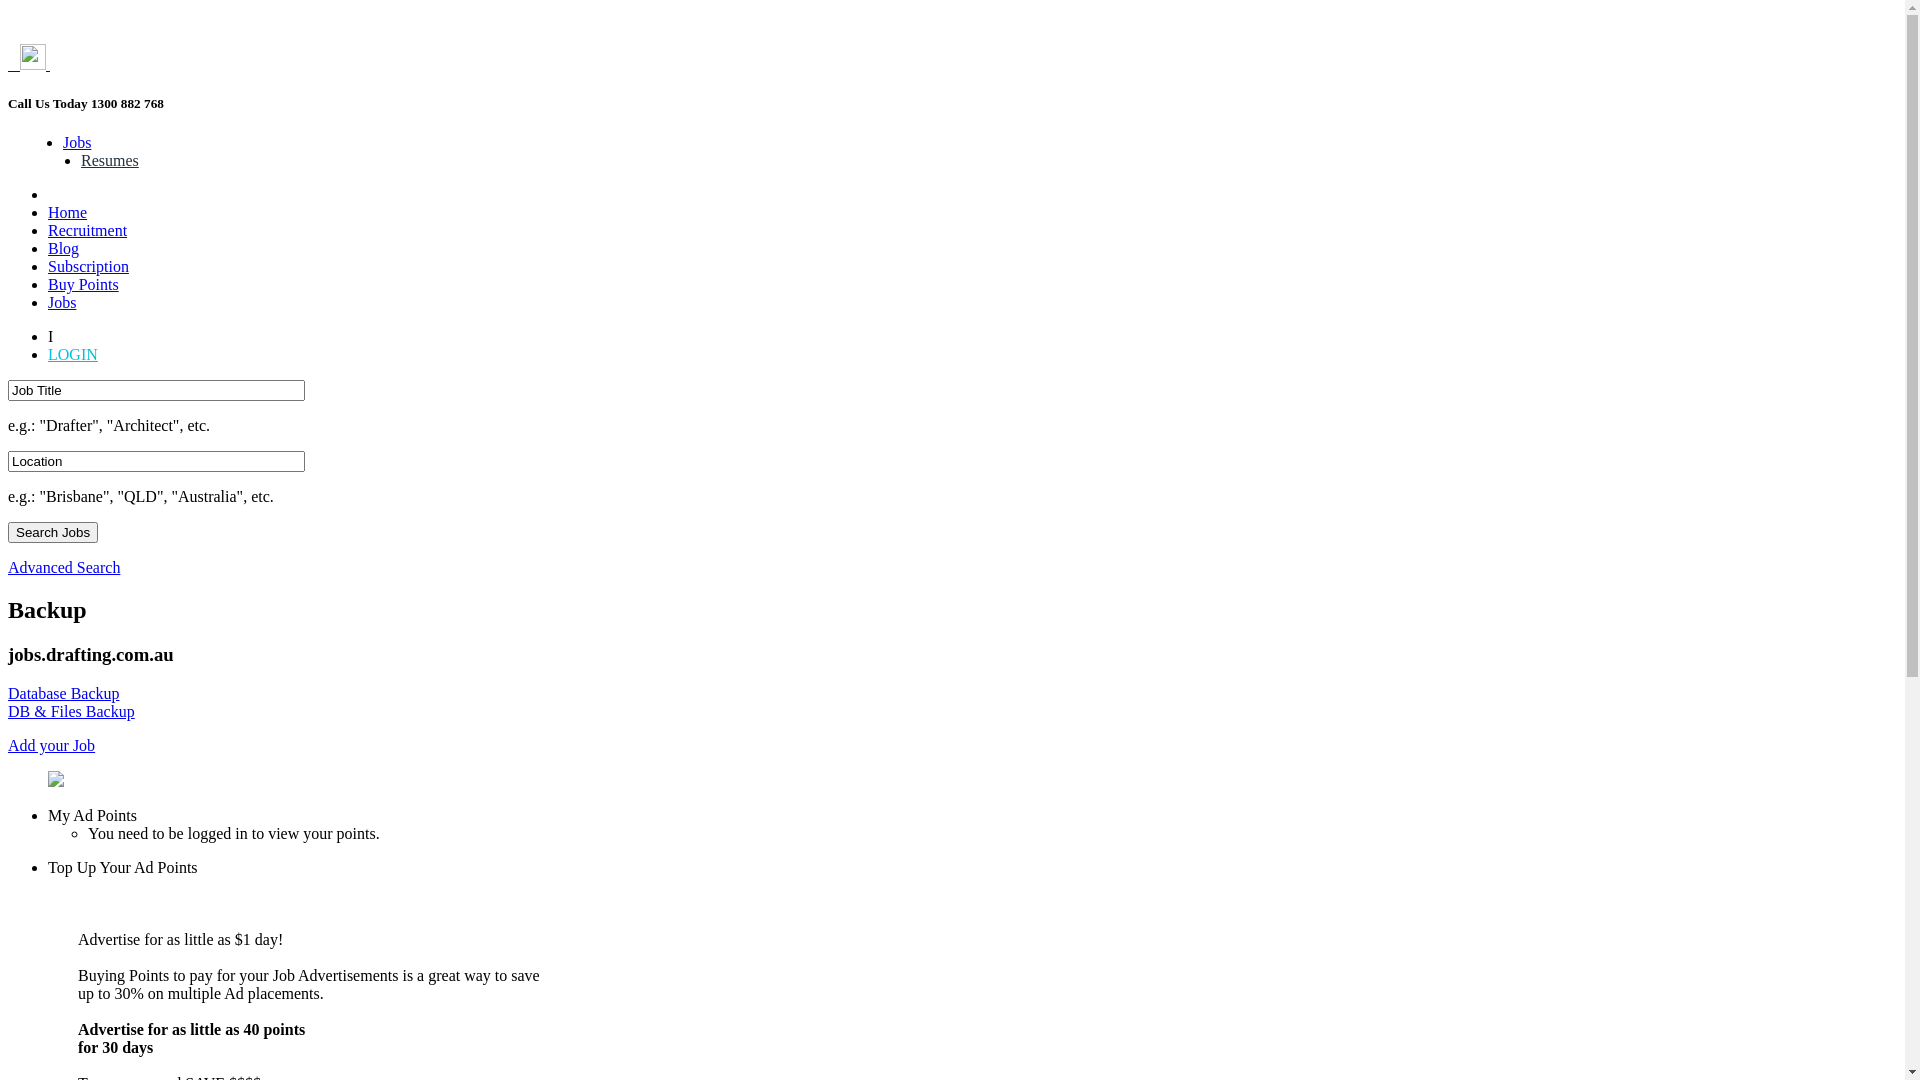 The height and width of the screenshot is (1080, 1920). I want to click on LOGIN, so click(73, 354).